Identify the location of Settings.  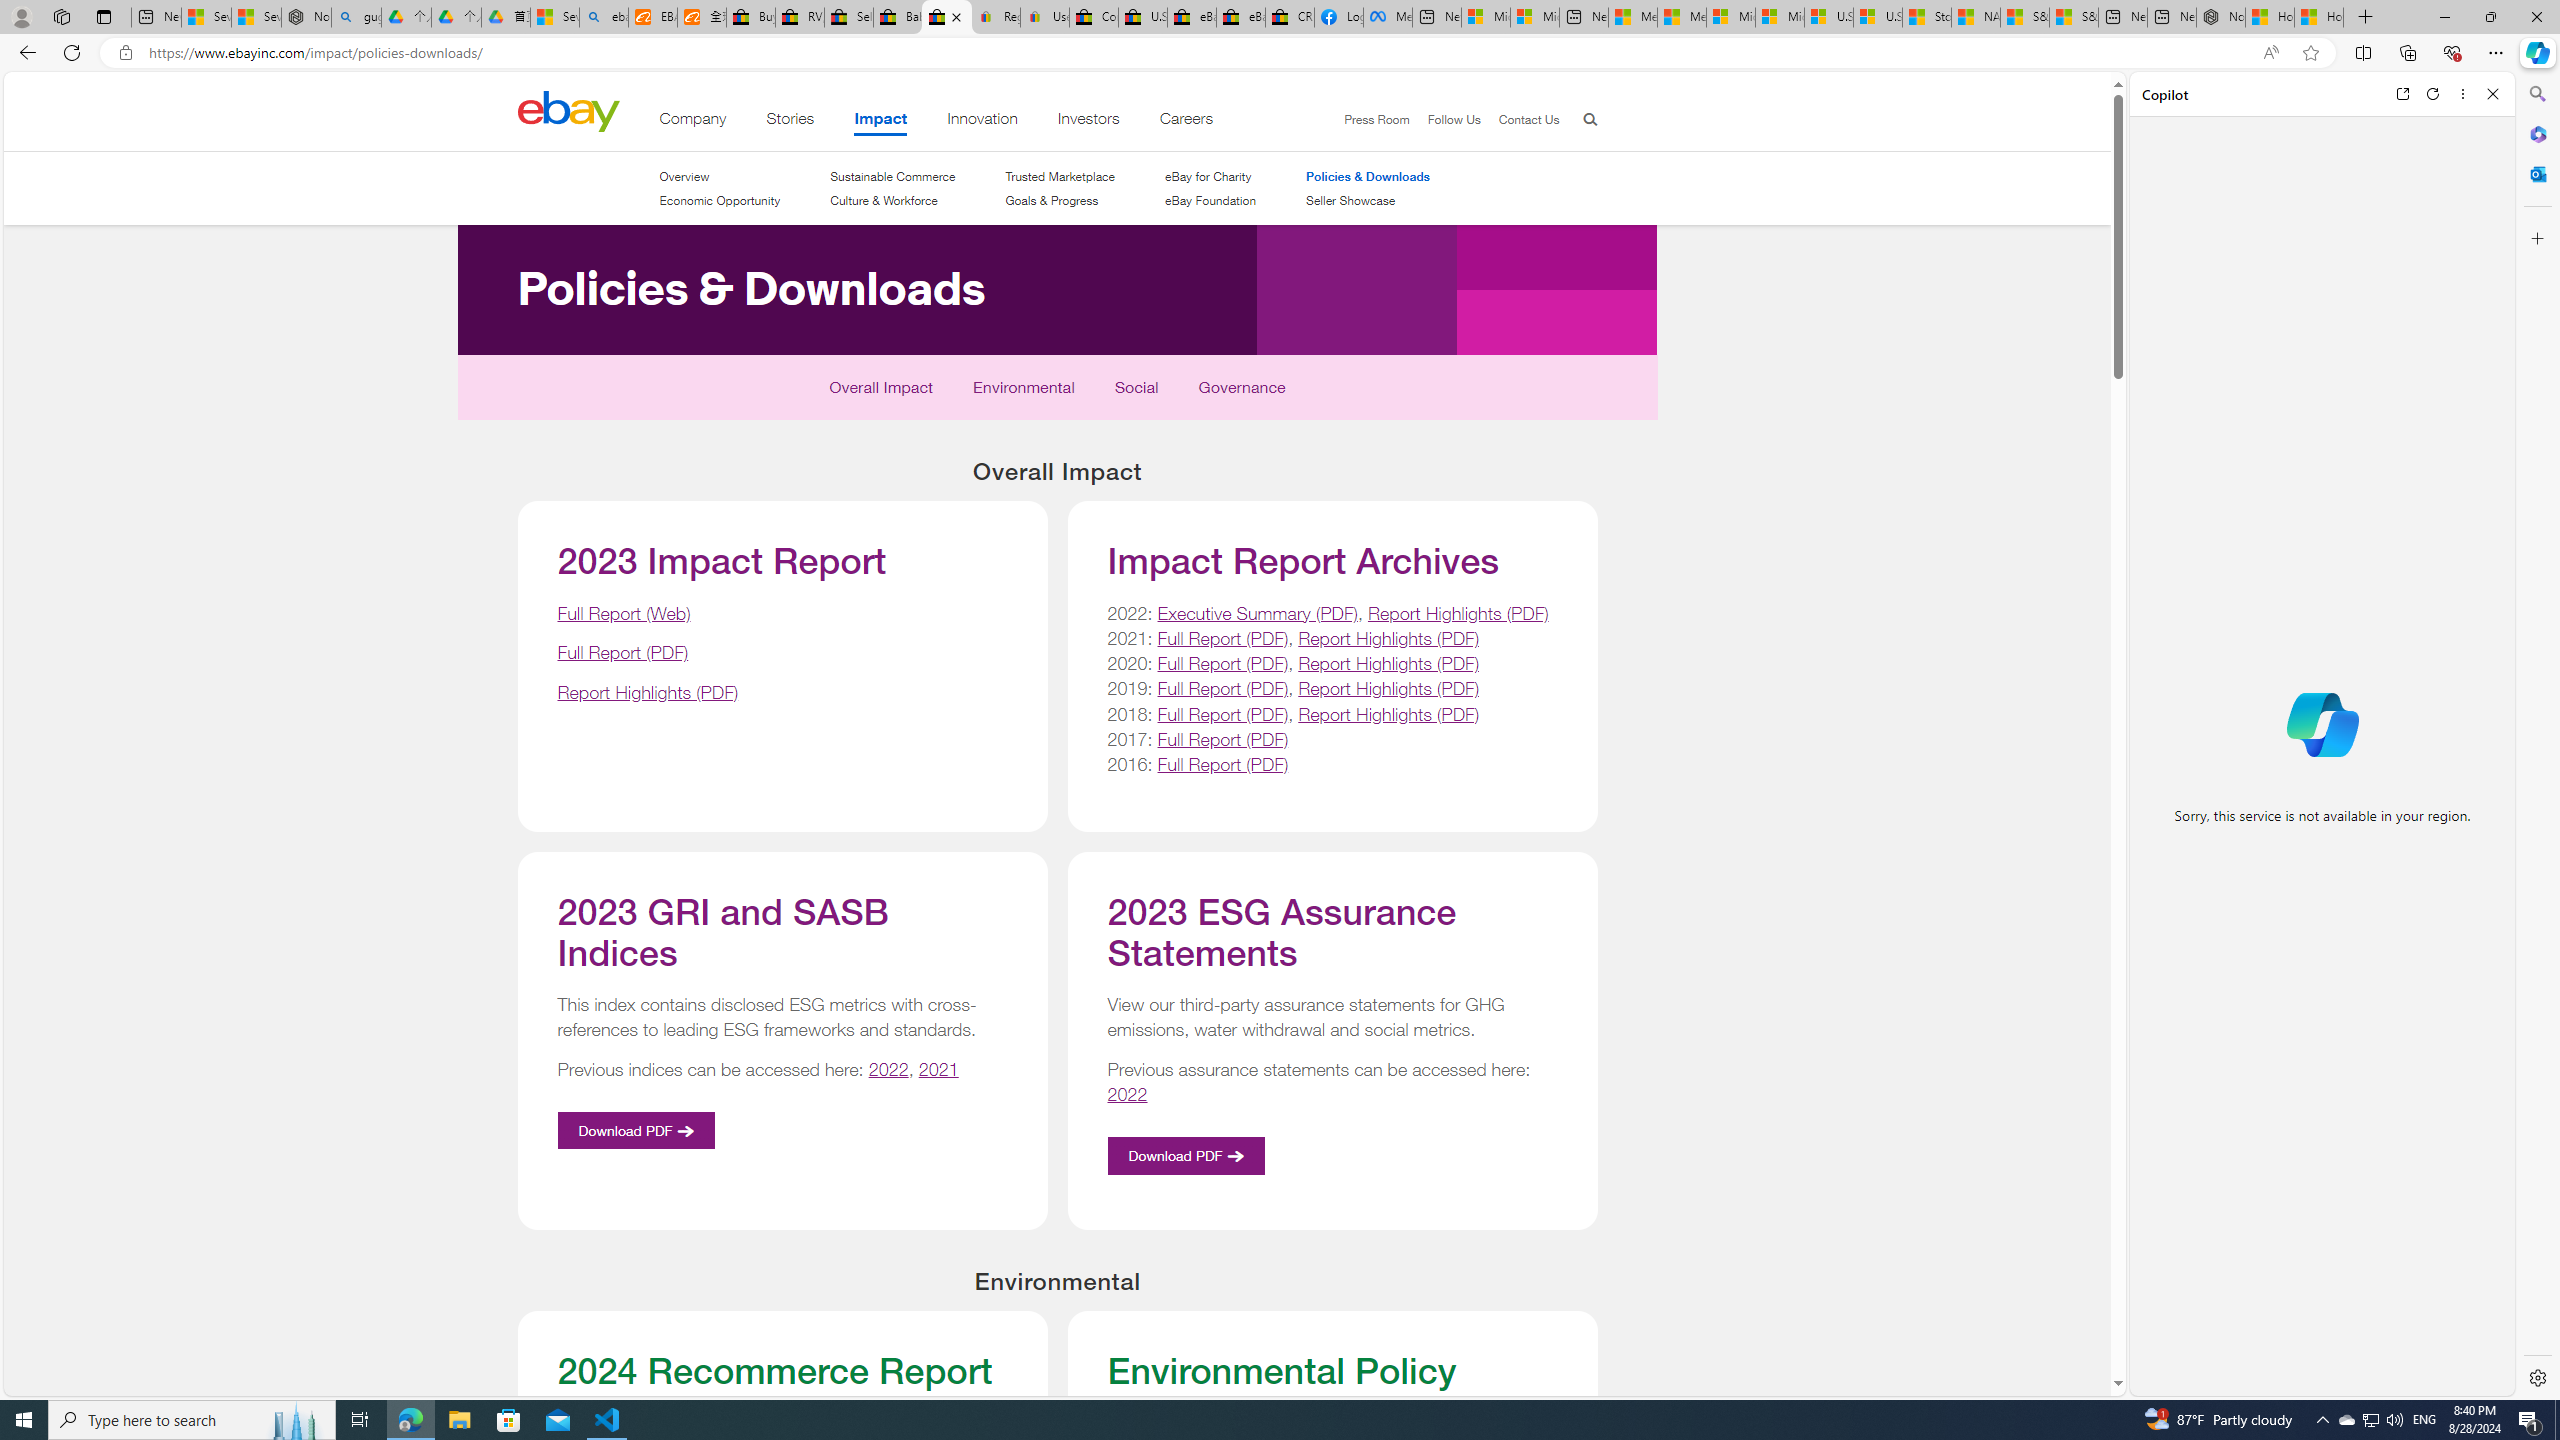
(2536, 1377).